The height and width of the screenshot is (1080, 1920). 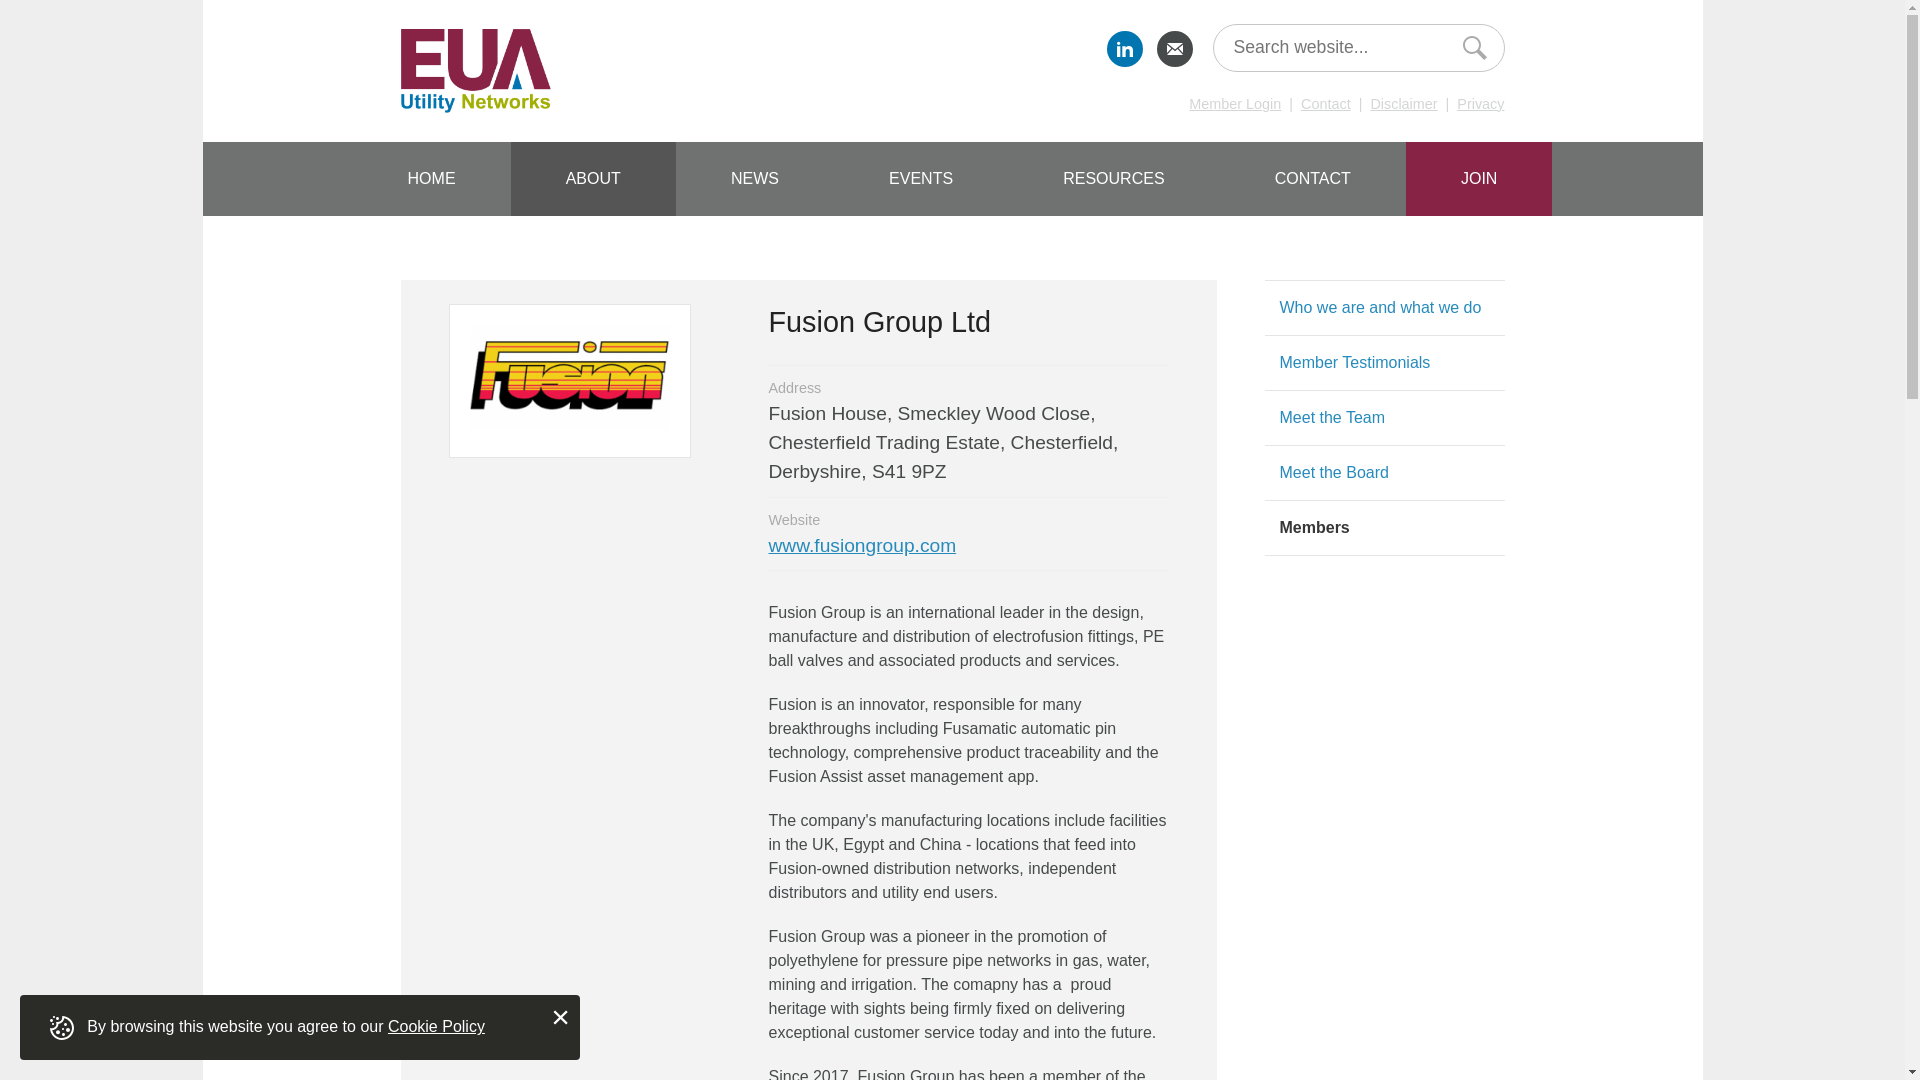 What do you see at coordinates (1234, 104) in the screenshot?
I see `Member Login` at bounding box center [1234, 104].